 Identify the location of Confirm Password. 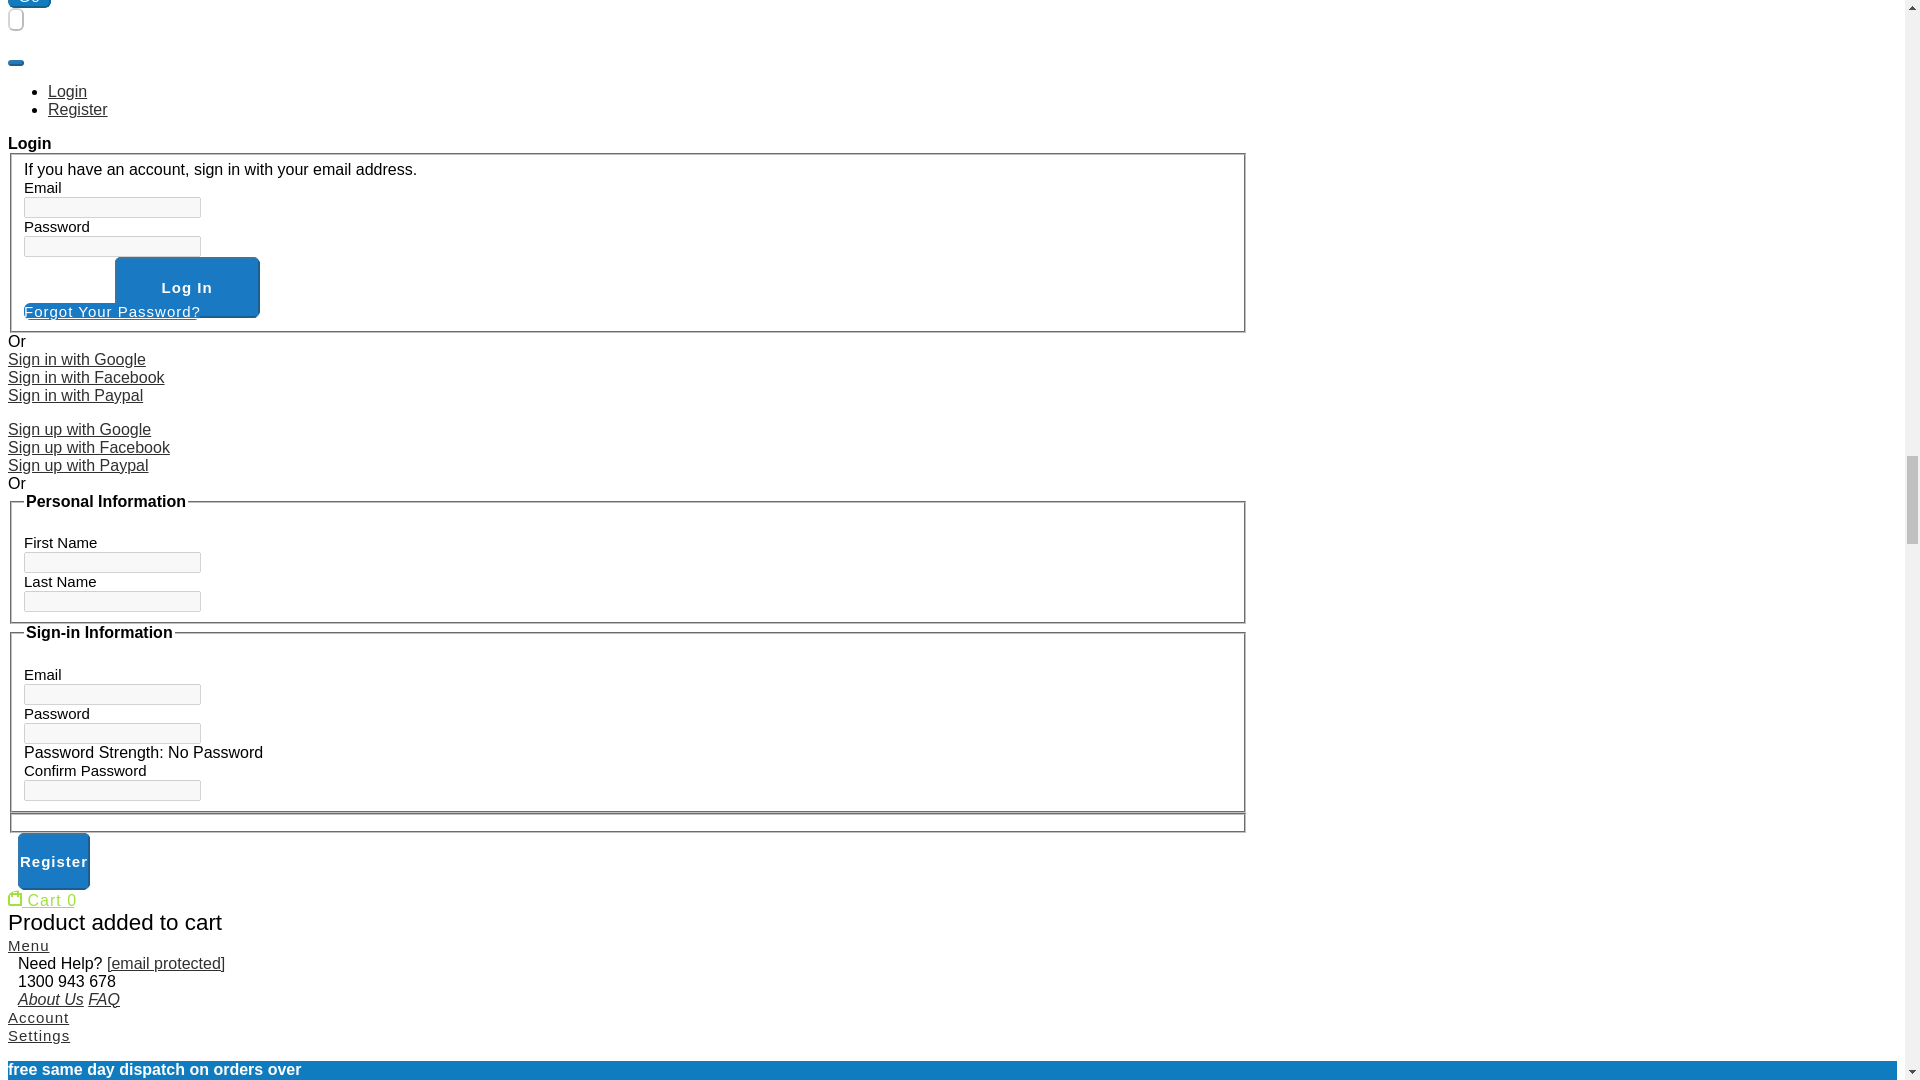
(112, 790).